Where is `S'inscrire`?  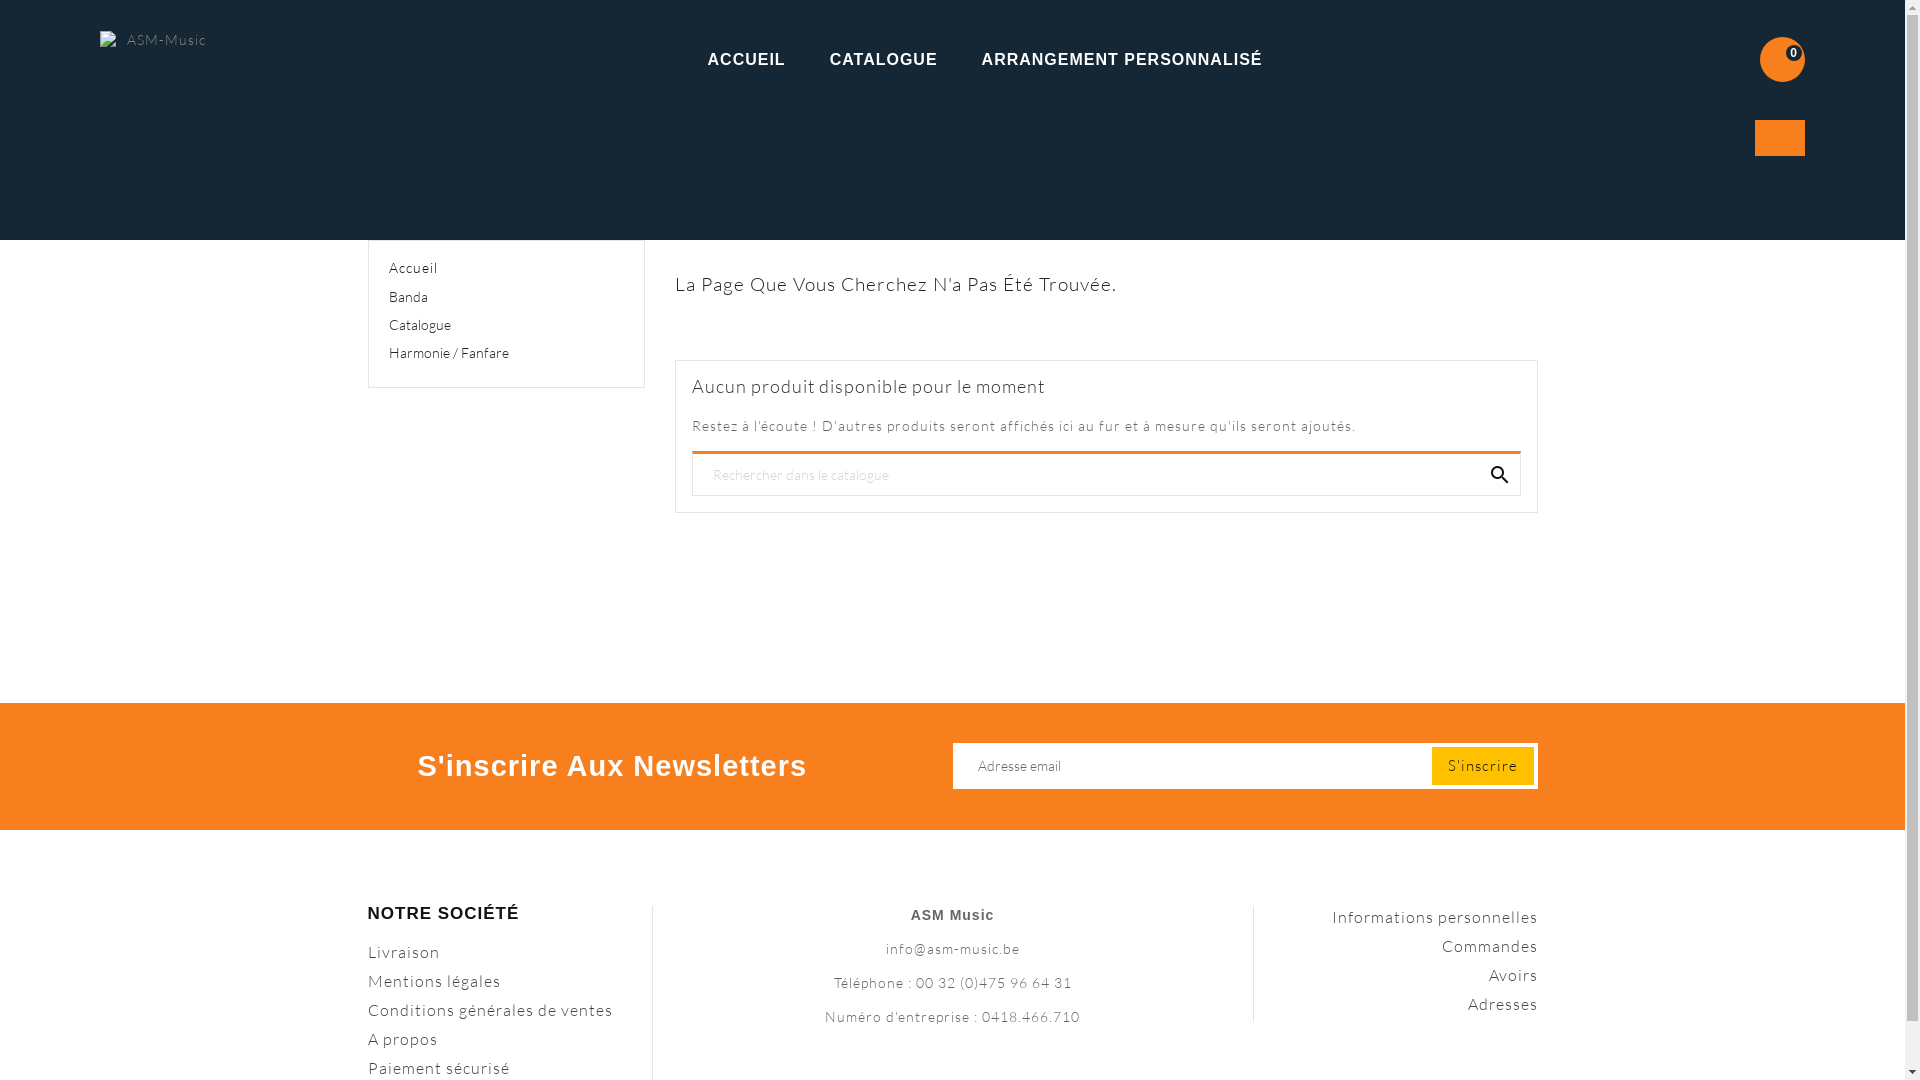
S'inscrire is located at coordinates (1483, 766).